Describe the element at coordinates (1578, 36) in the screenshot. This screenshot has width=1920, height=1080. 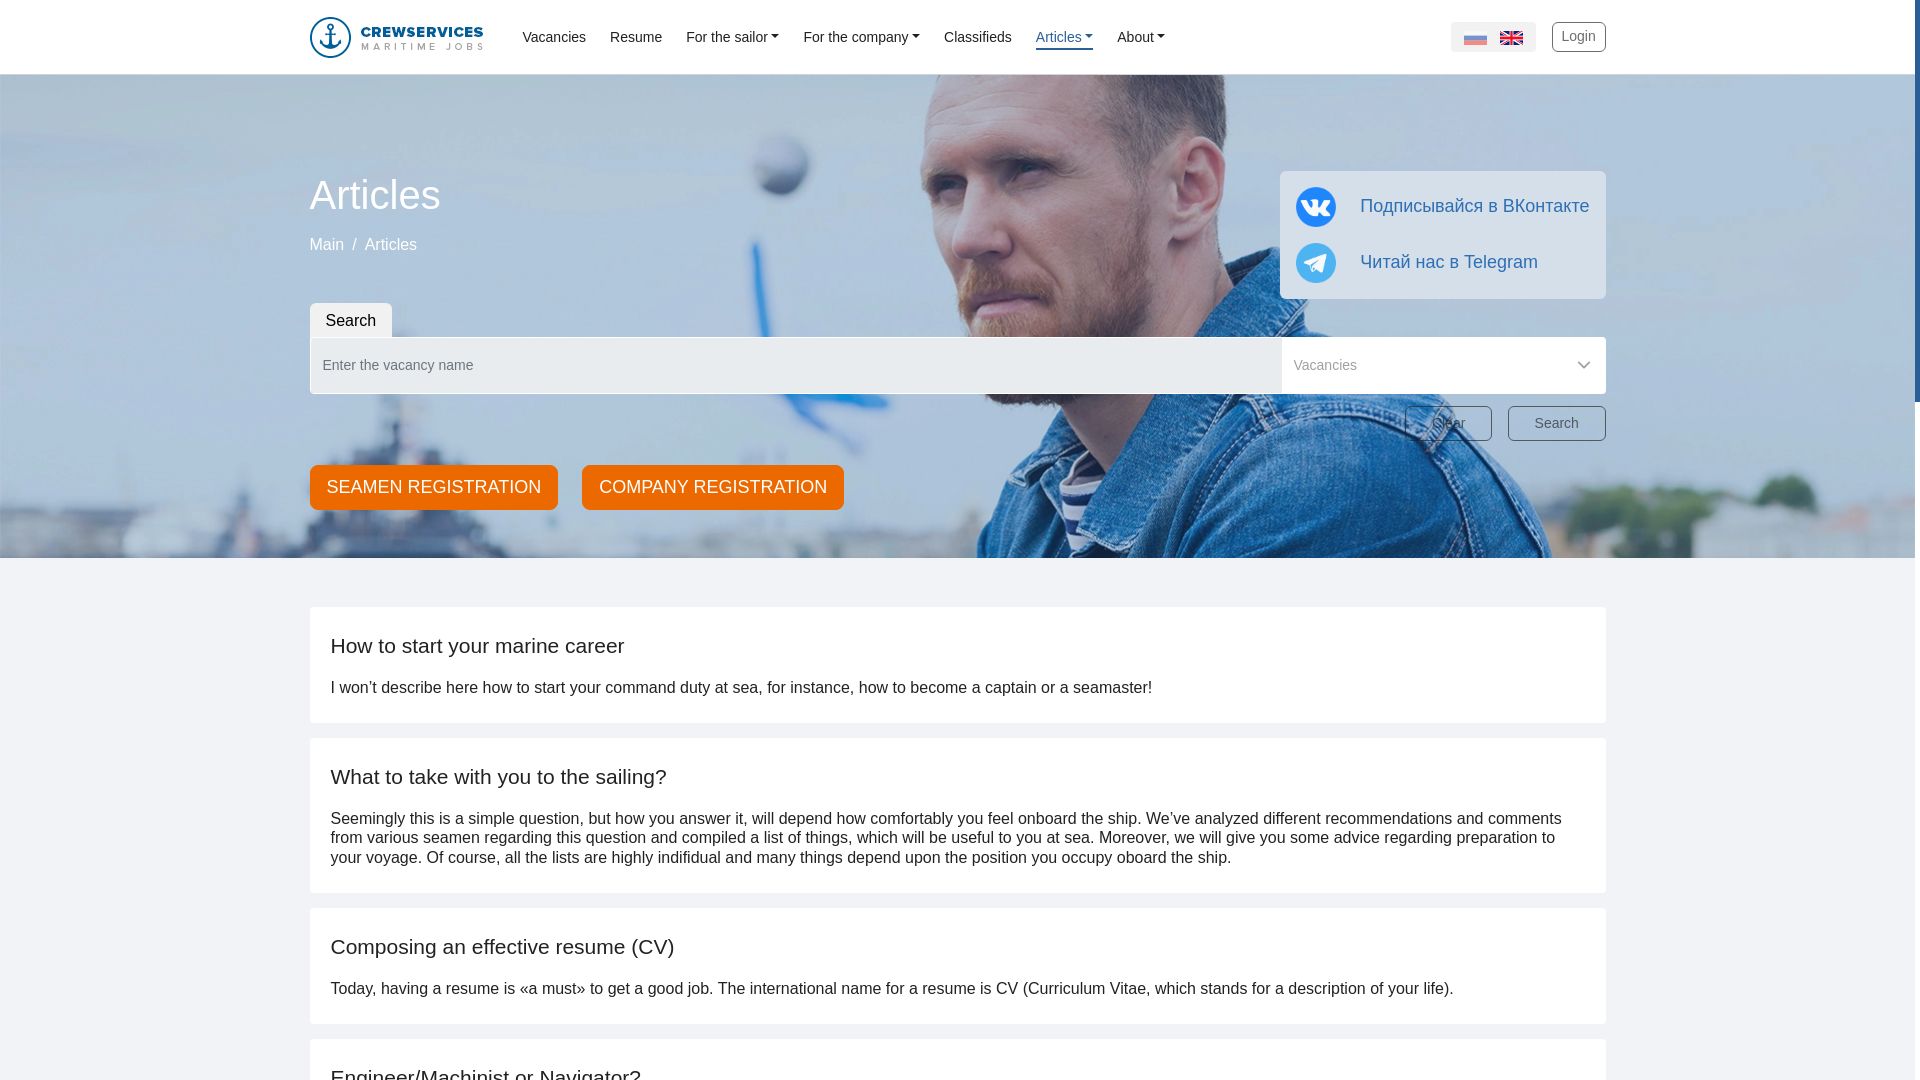
I see `Login` at that location.